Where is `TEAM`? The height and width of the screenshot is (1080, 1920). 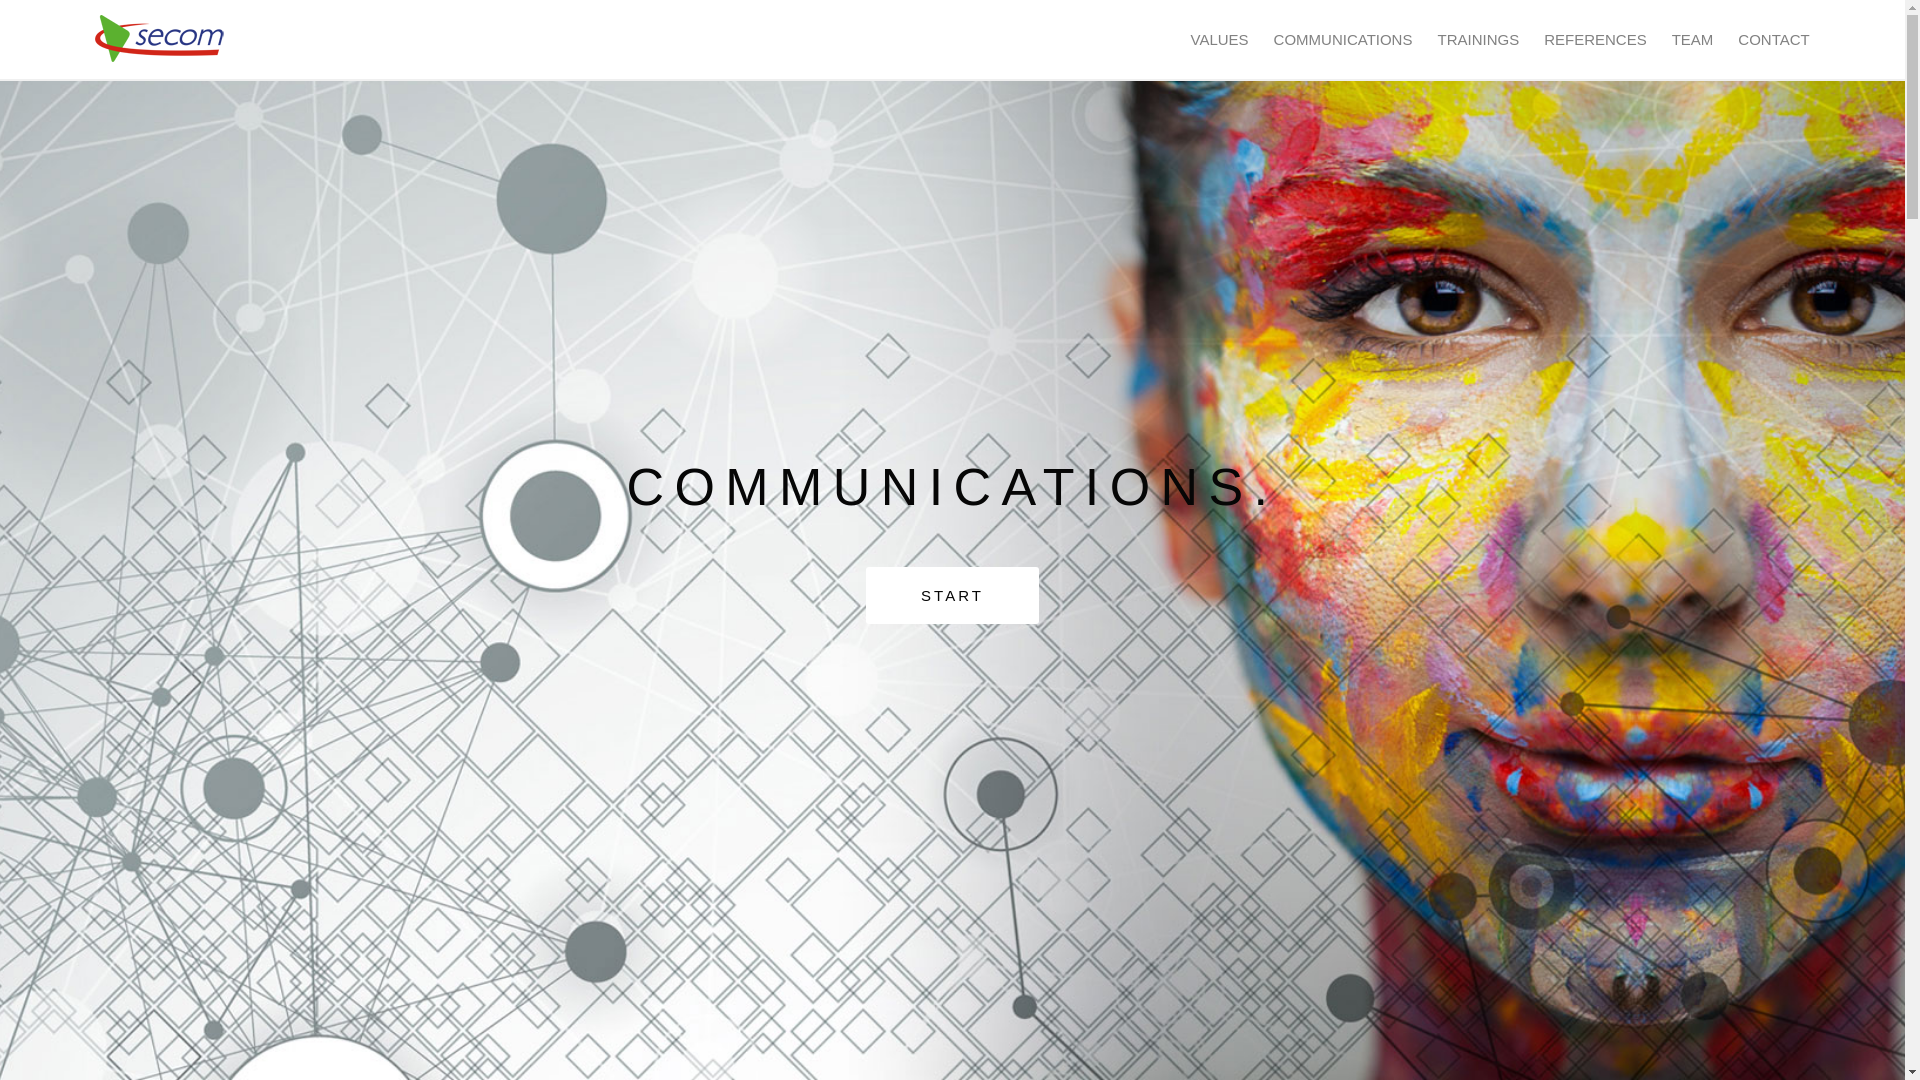 TEAM is located at coordinates (1693, 40).